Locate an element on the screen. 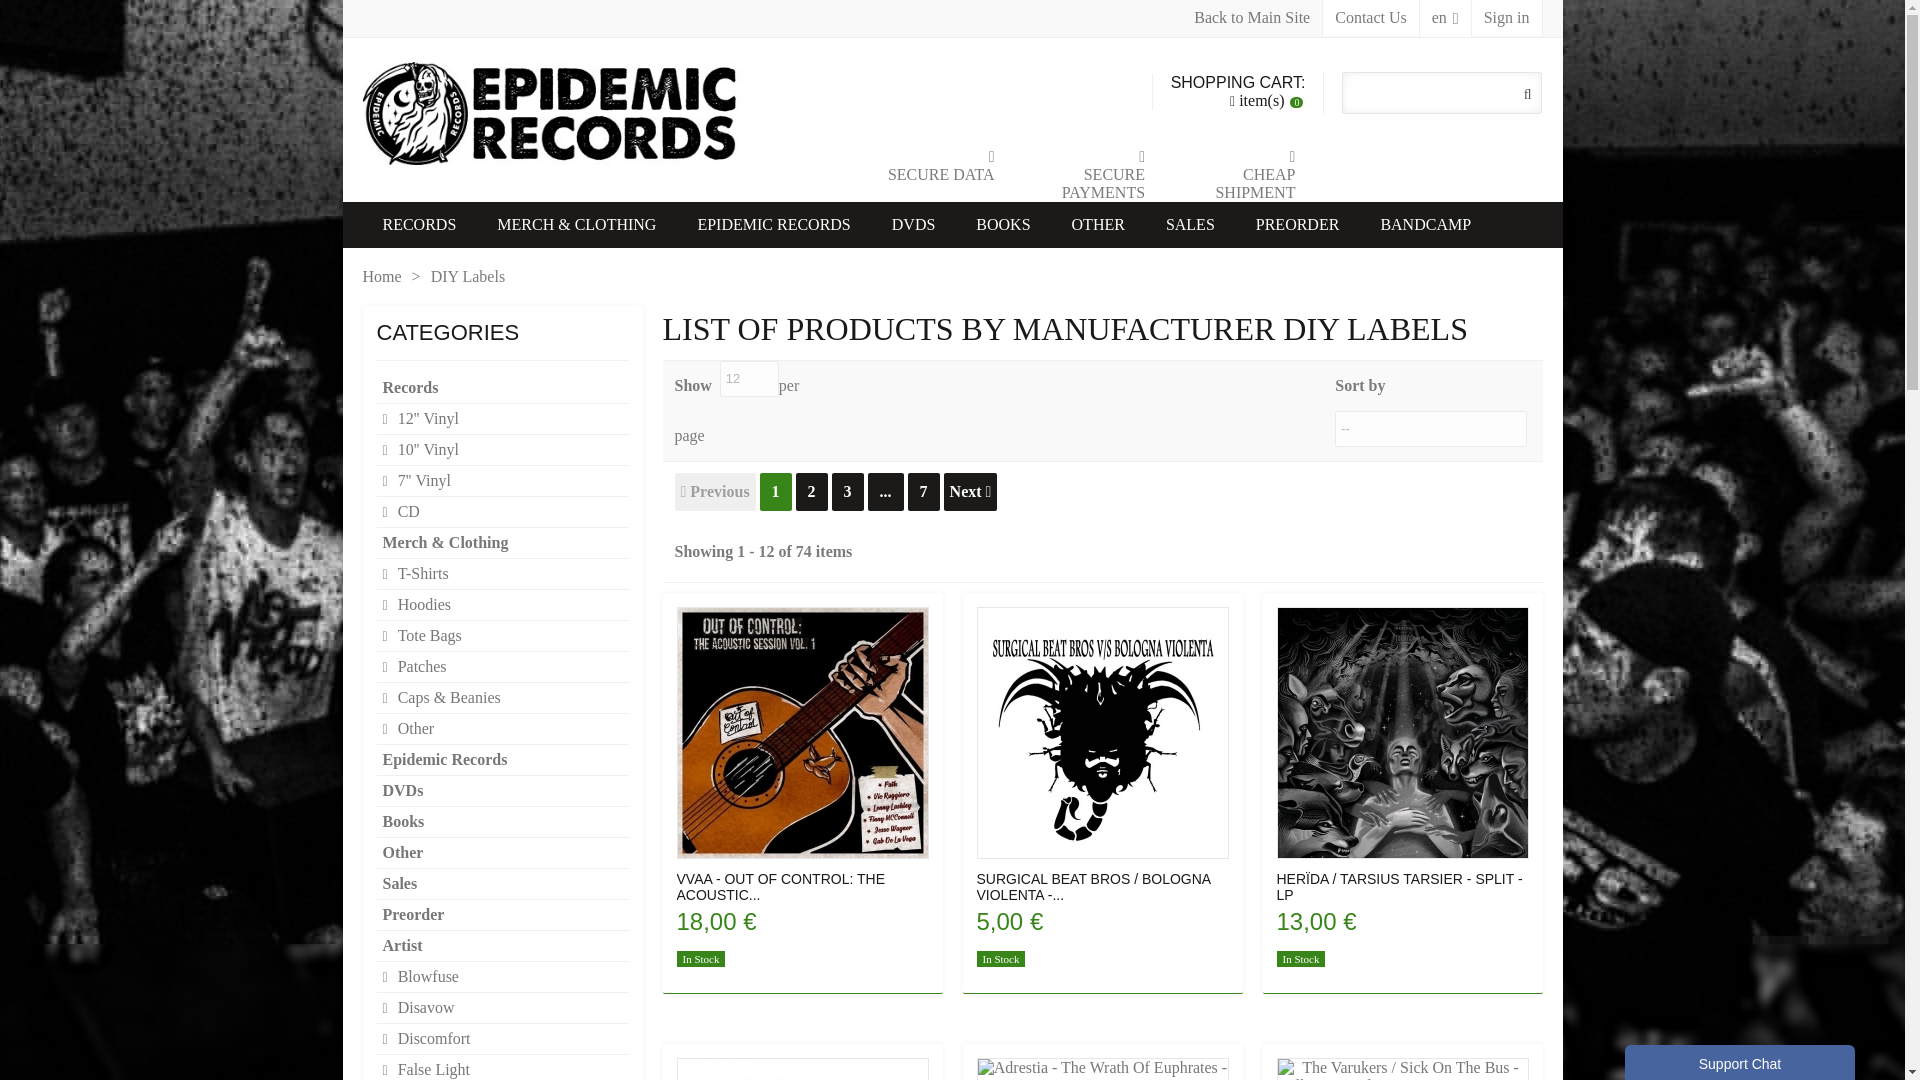 The image size is (1920, 1080). 7'' Vinyl is located at coordinates (502, 480).